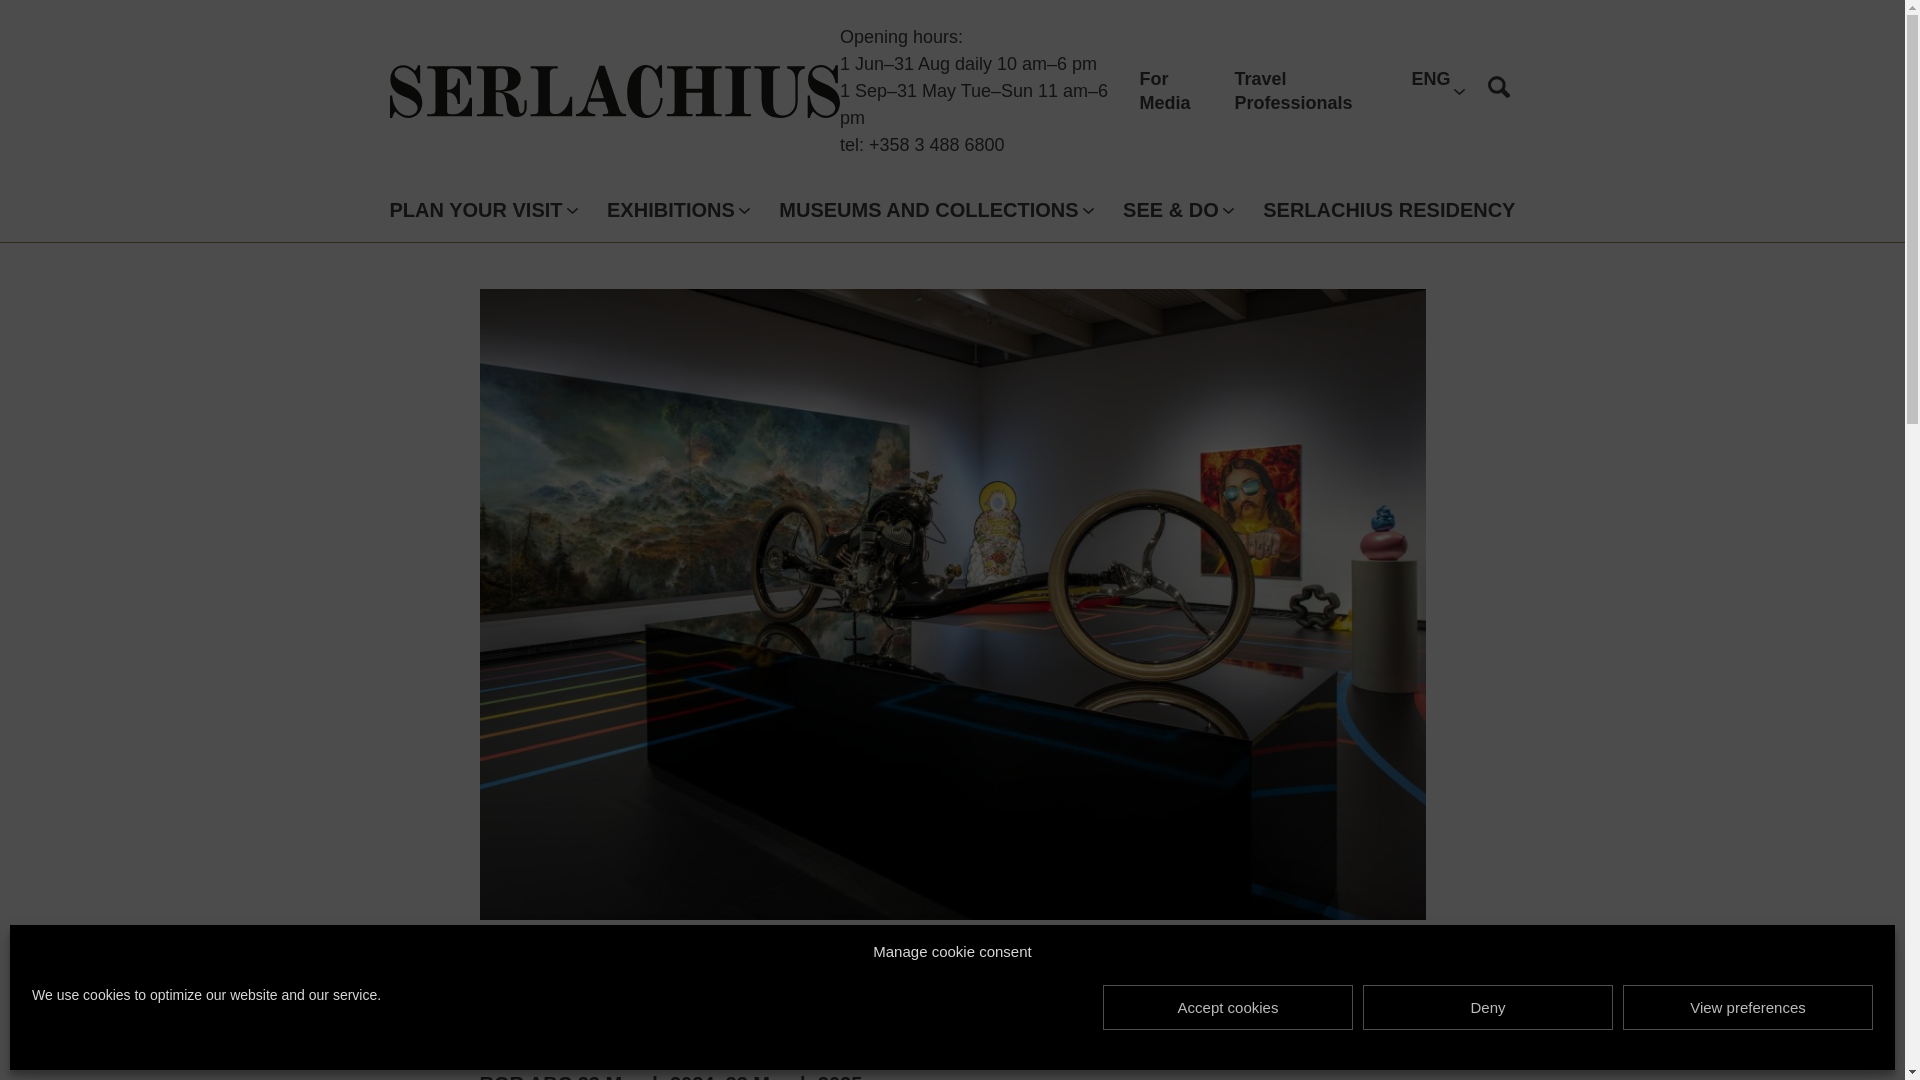 The height and width of the screenshot is (1080, 1920). Describe the element at coordinates (1294, 91) in the screenshot. I see `Travel Professionals` at that location.